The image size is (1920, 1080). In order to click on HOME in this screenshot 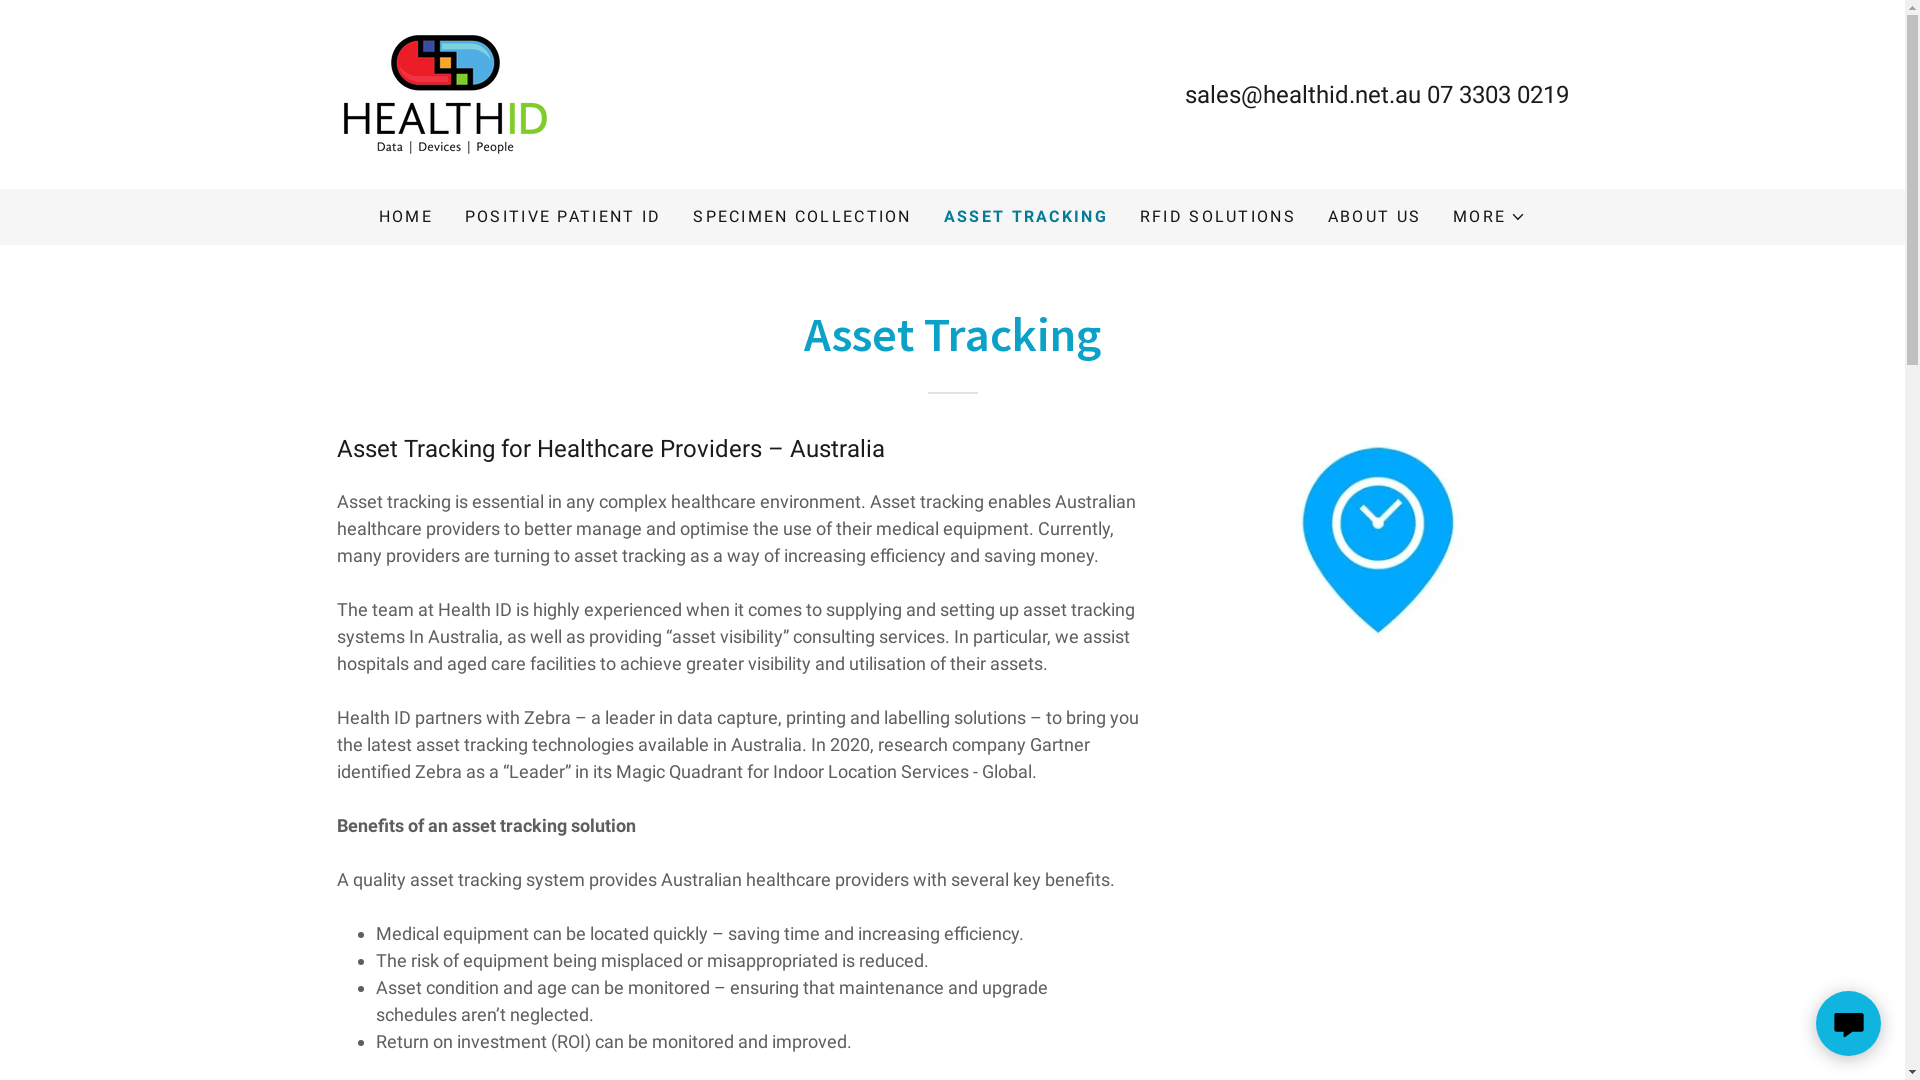, I will do `click(406, 217)`.